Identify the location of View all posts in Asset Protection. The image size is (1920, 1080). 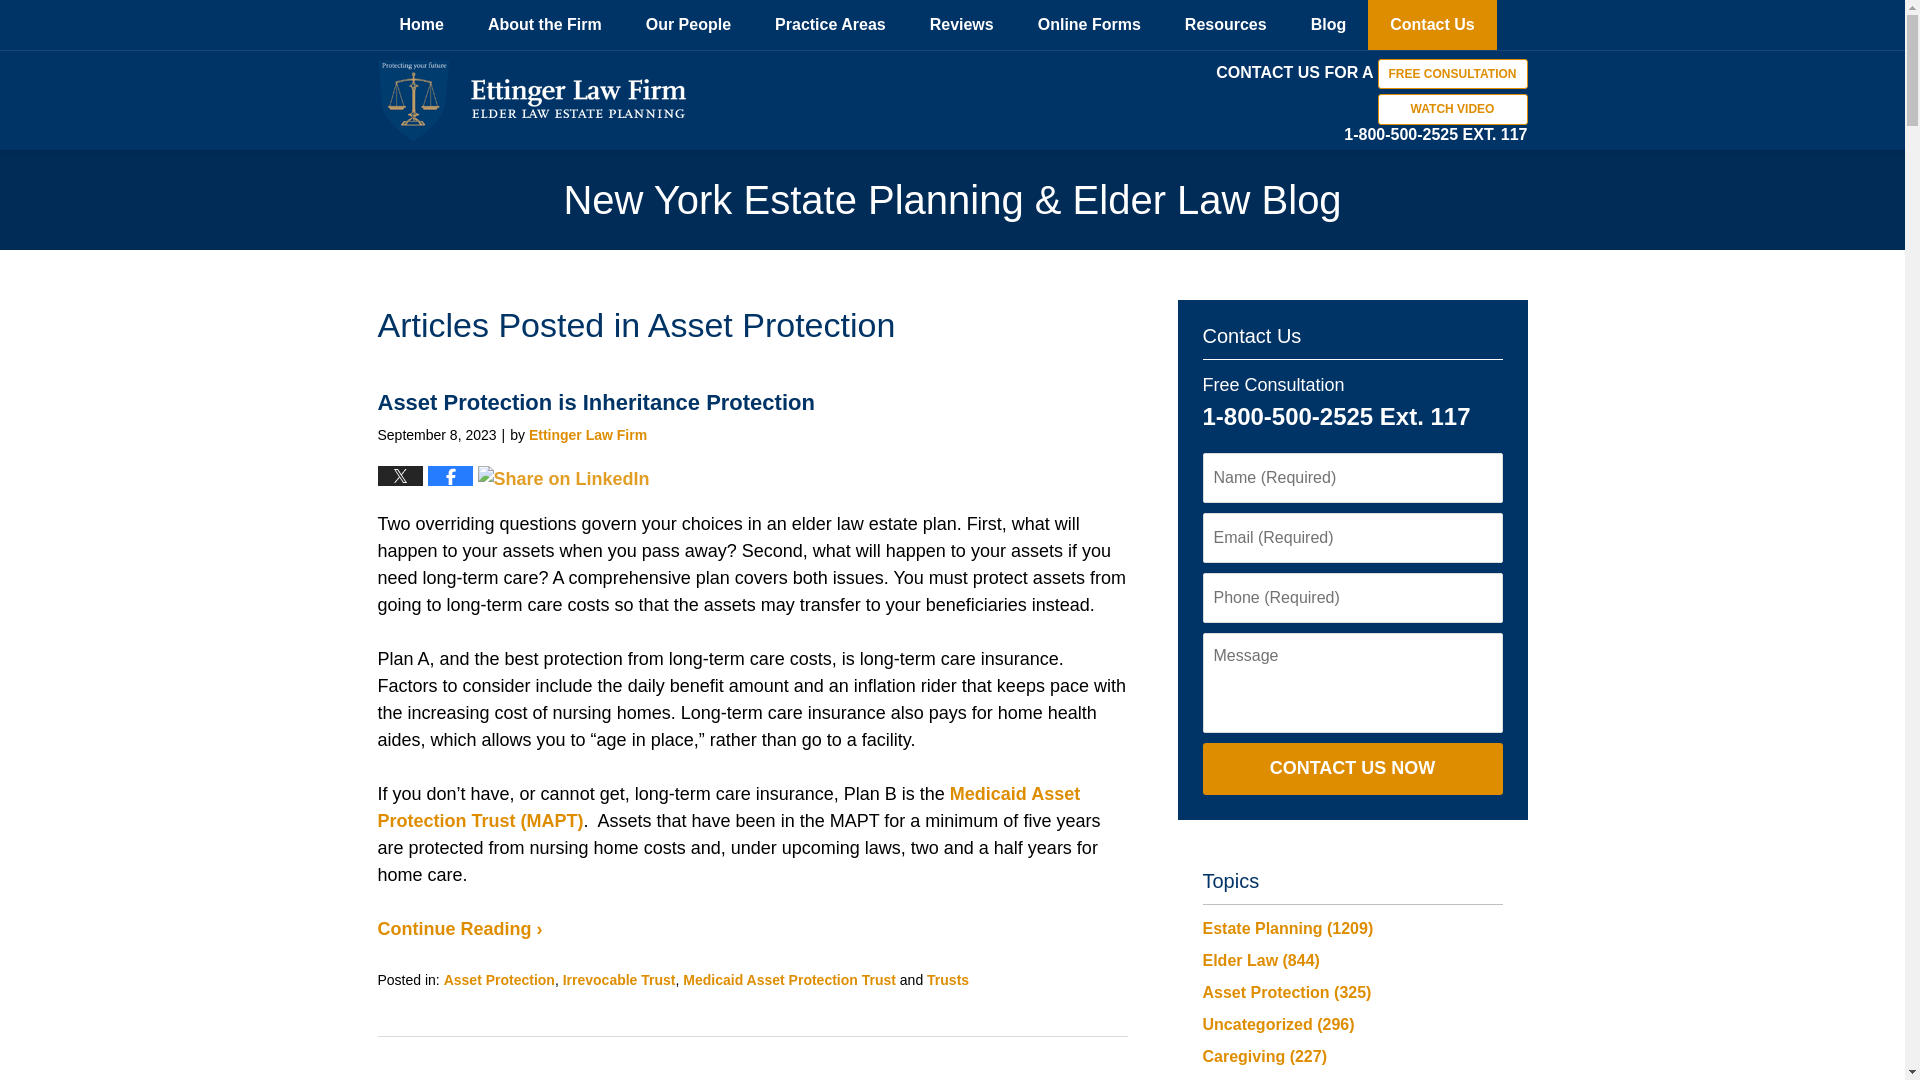
(498, 980).